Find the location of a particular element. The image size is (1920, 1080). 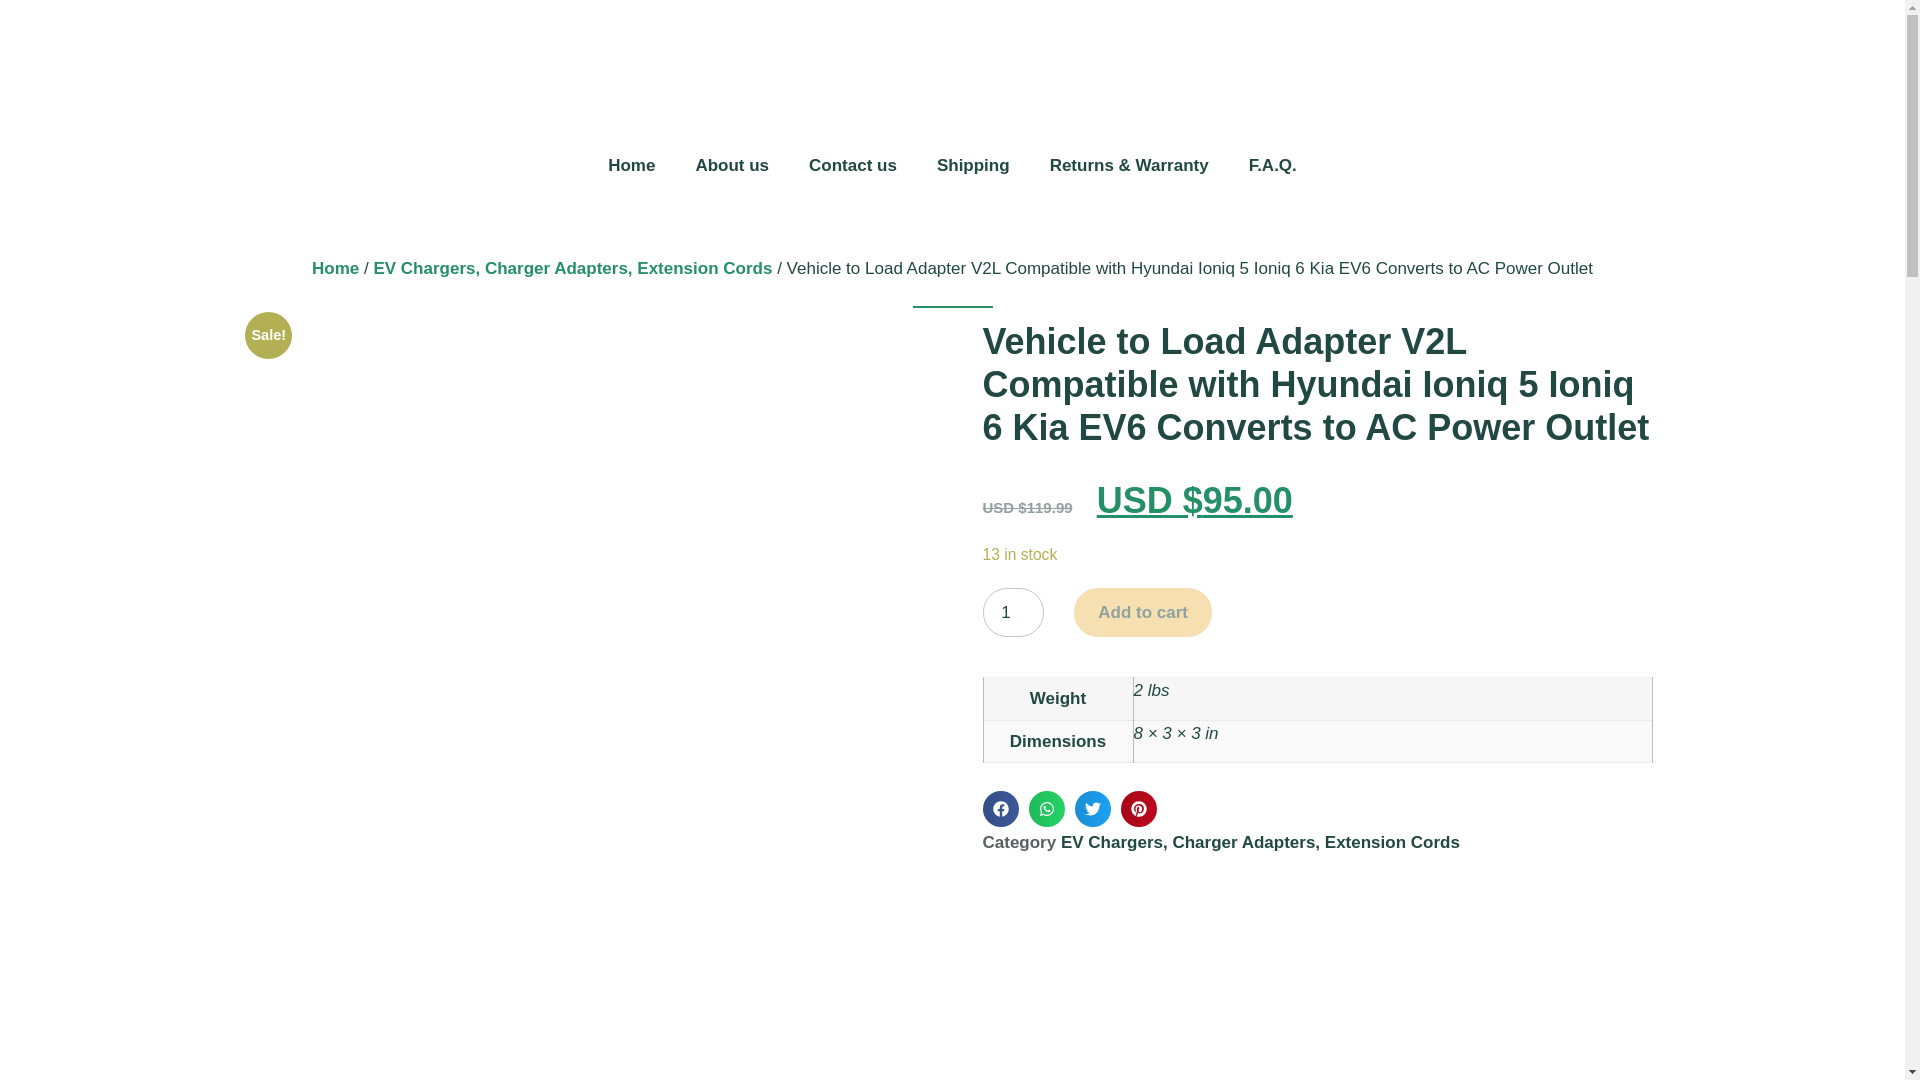

Home is located at coordinates (631, 165).